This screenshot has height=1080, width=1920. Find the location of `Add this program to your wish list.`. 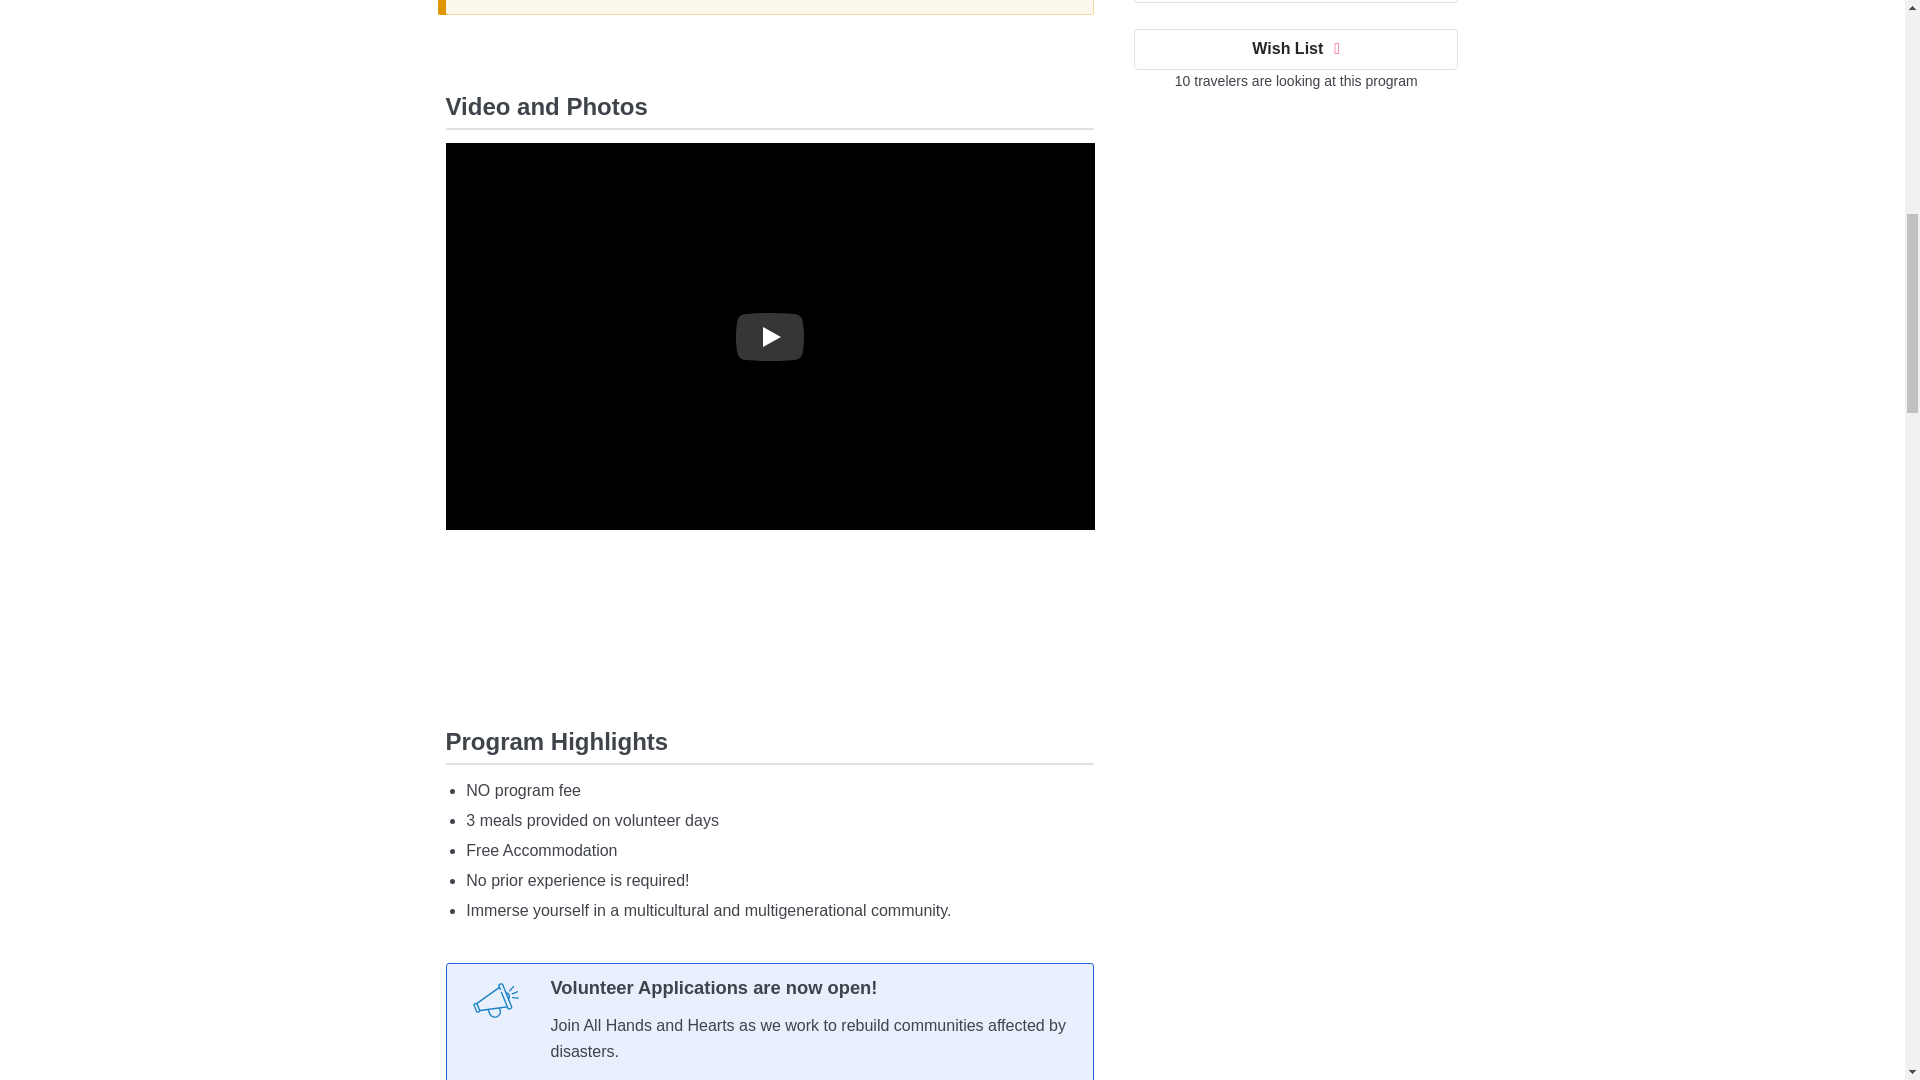

Add this program to your wish list. is located at coordinates (1296, 48).